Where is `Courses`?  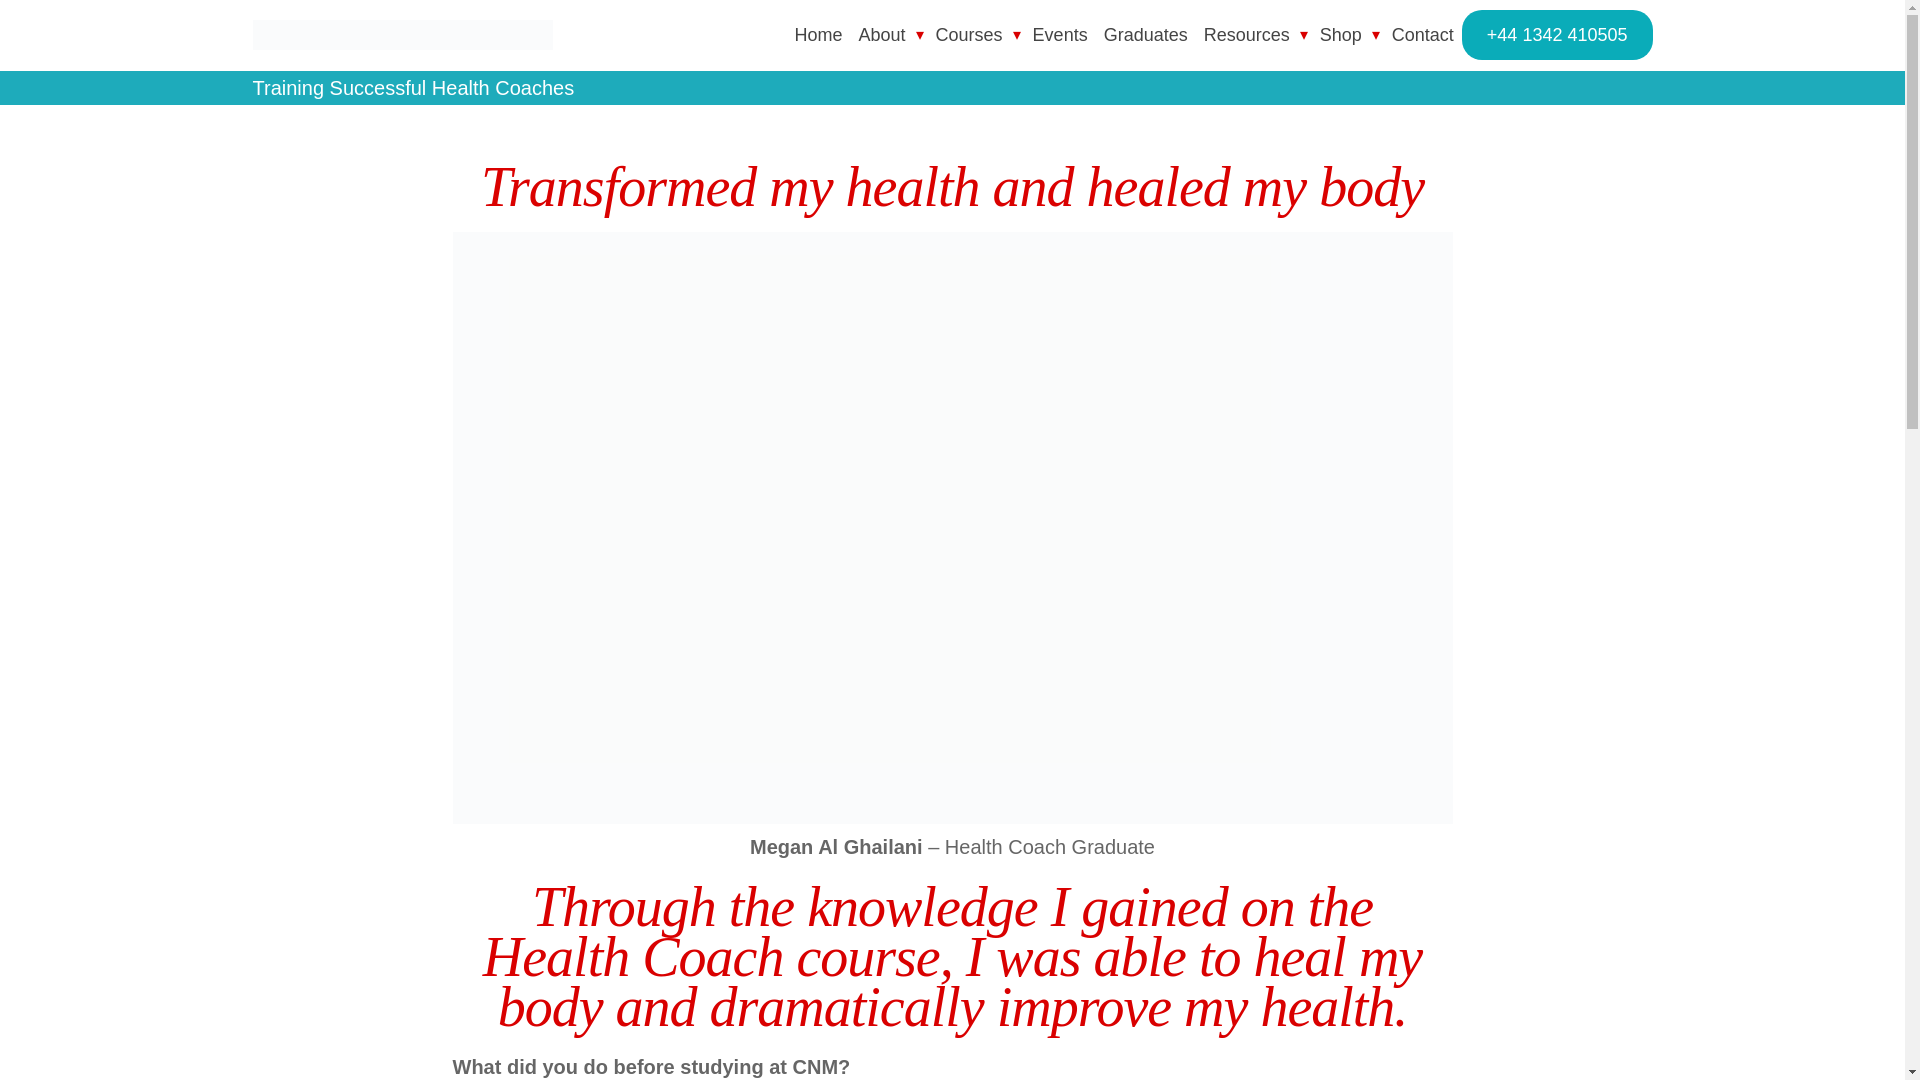 Courses is located at coordinates (969, 34).